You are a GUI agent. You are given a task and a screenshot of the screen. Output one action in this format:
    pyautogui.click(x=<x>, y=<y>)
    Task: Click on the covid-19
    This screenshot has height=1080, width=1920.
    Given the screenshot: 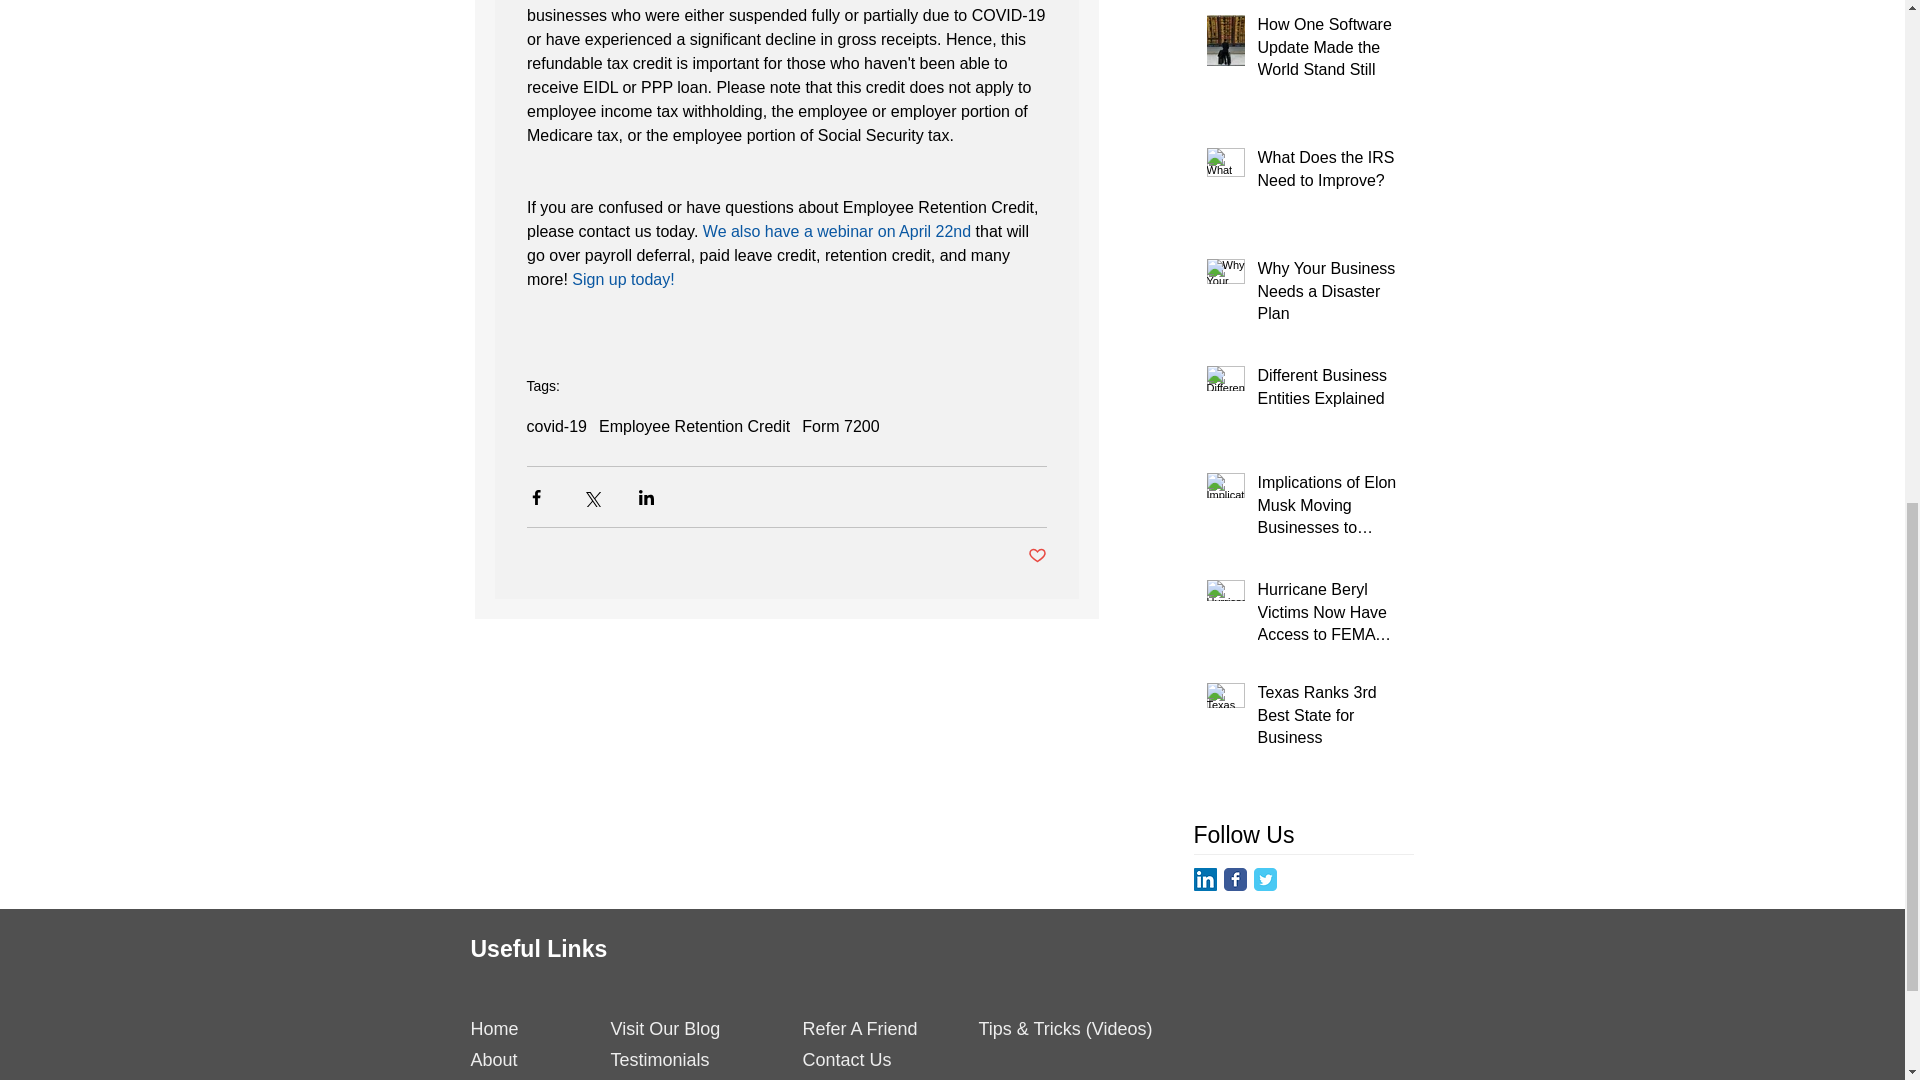 What is the action you would take?
    pyautogui.click(x=556, y=426)
    